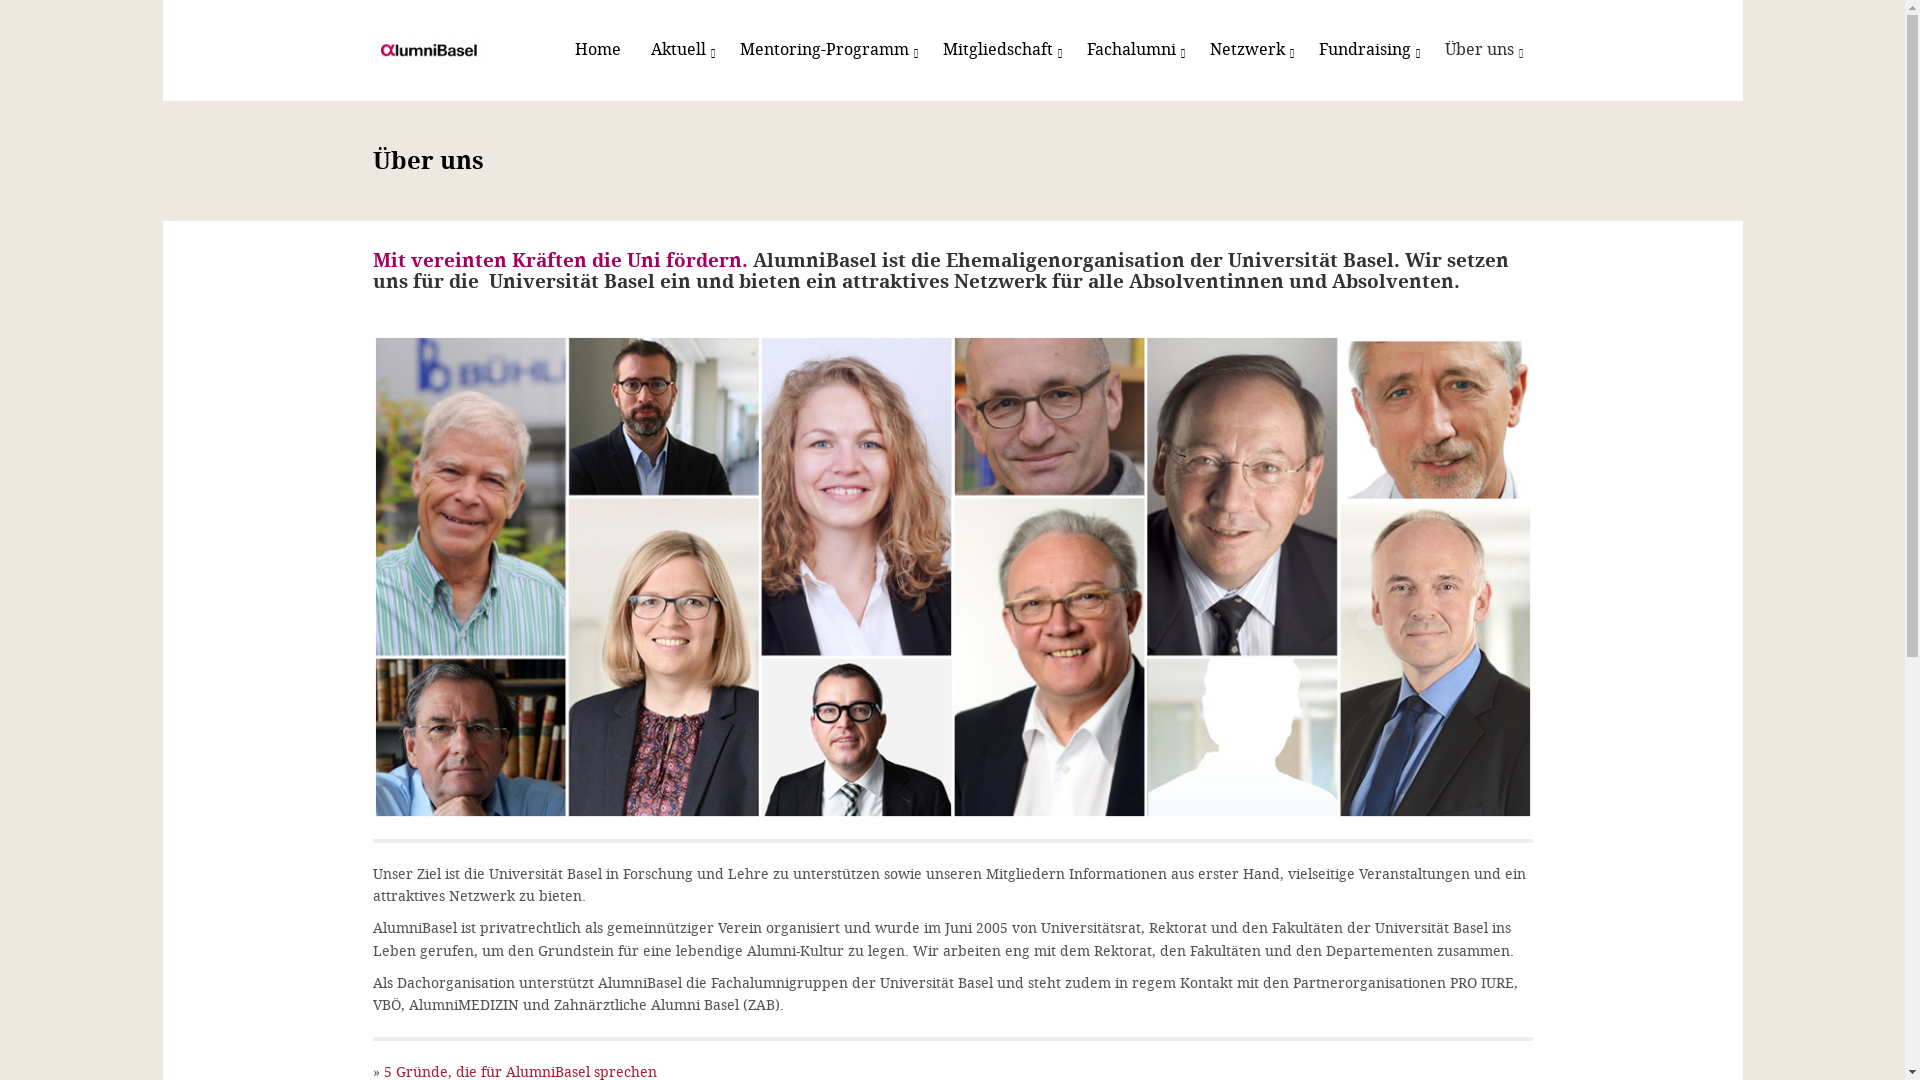  I want to click on Aktuell, so click(680, 50).